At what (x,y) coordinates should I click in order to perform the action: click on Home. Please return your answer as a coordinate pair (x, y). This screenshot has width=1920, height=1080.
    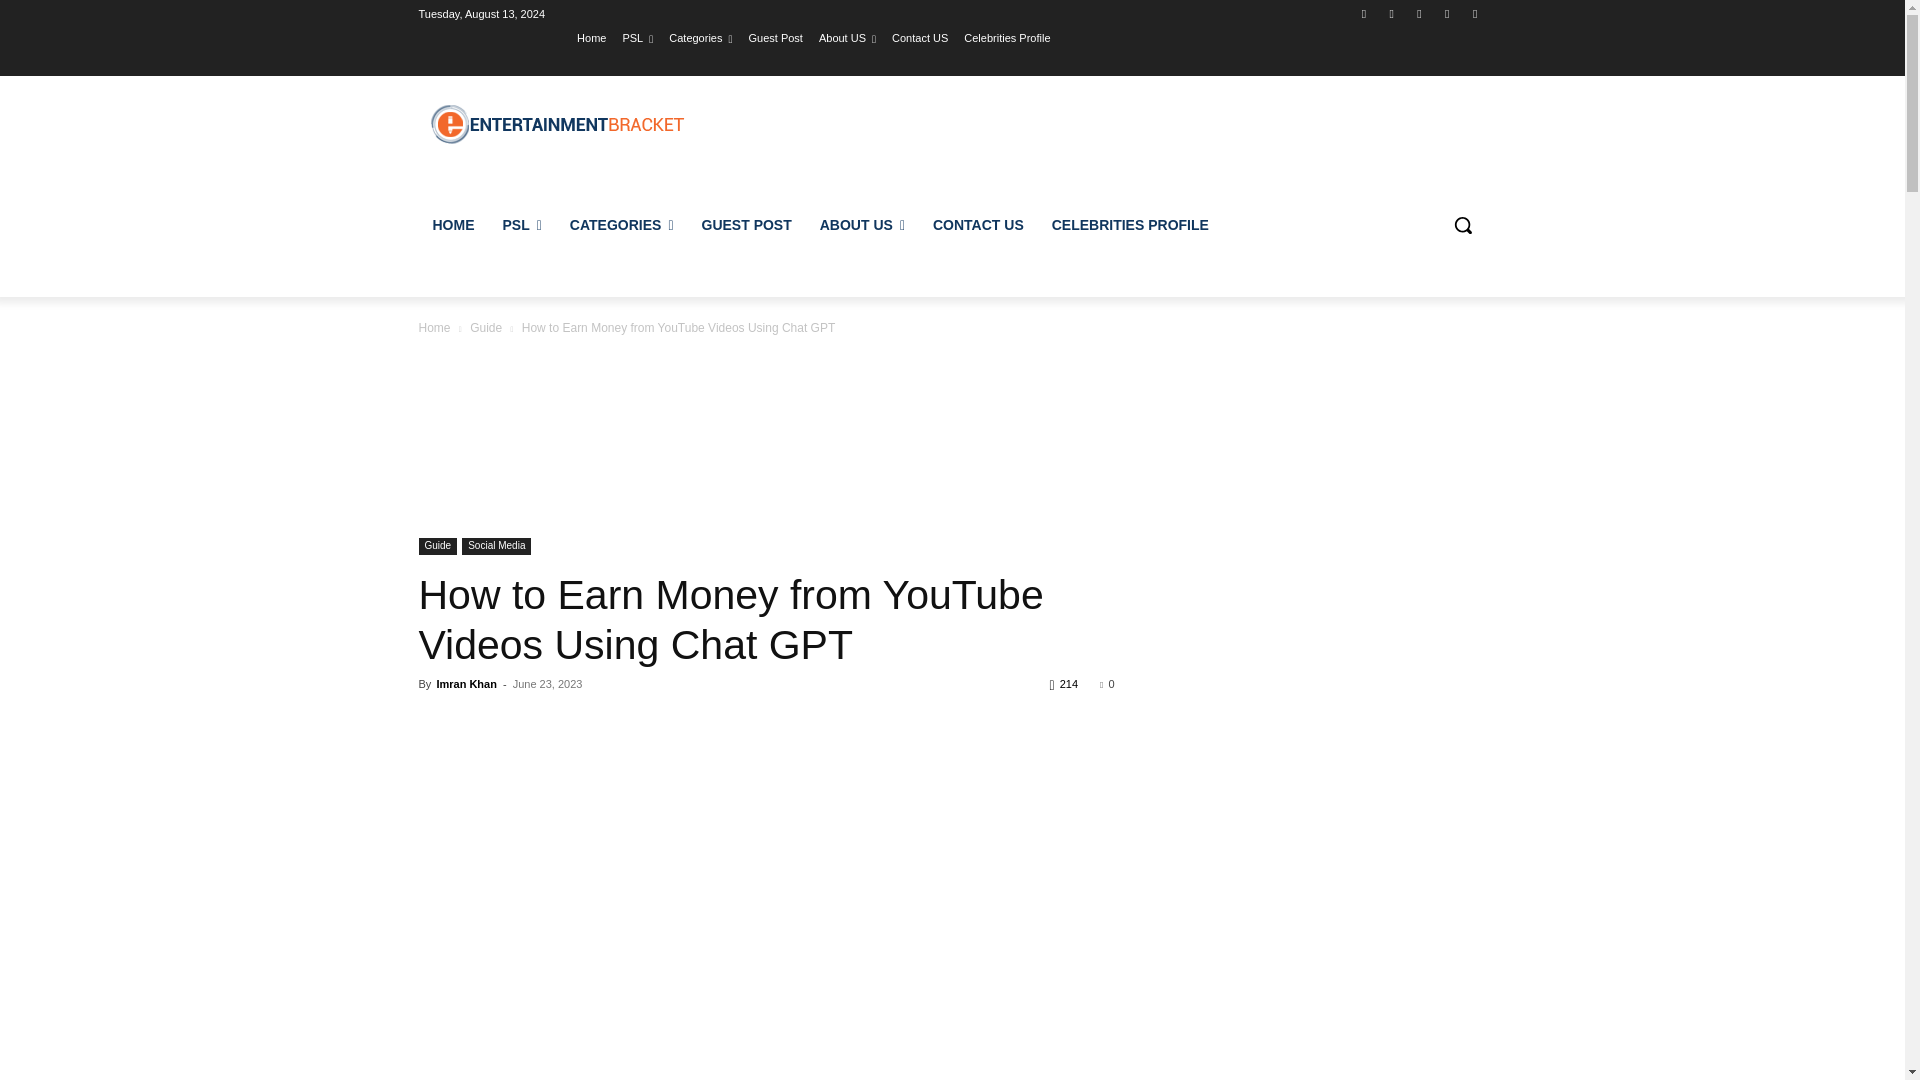
    Looking at the image, I should click on (592, 37).